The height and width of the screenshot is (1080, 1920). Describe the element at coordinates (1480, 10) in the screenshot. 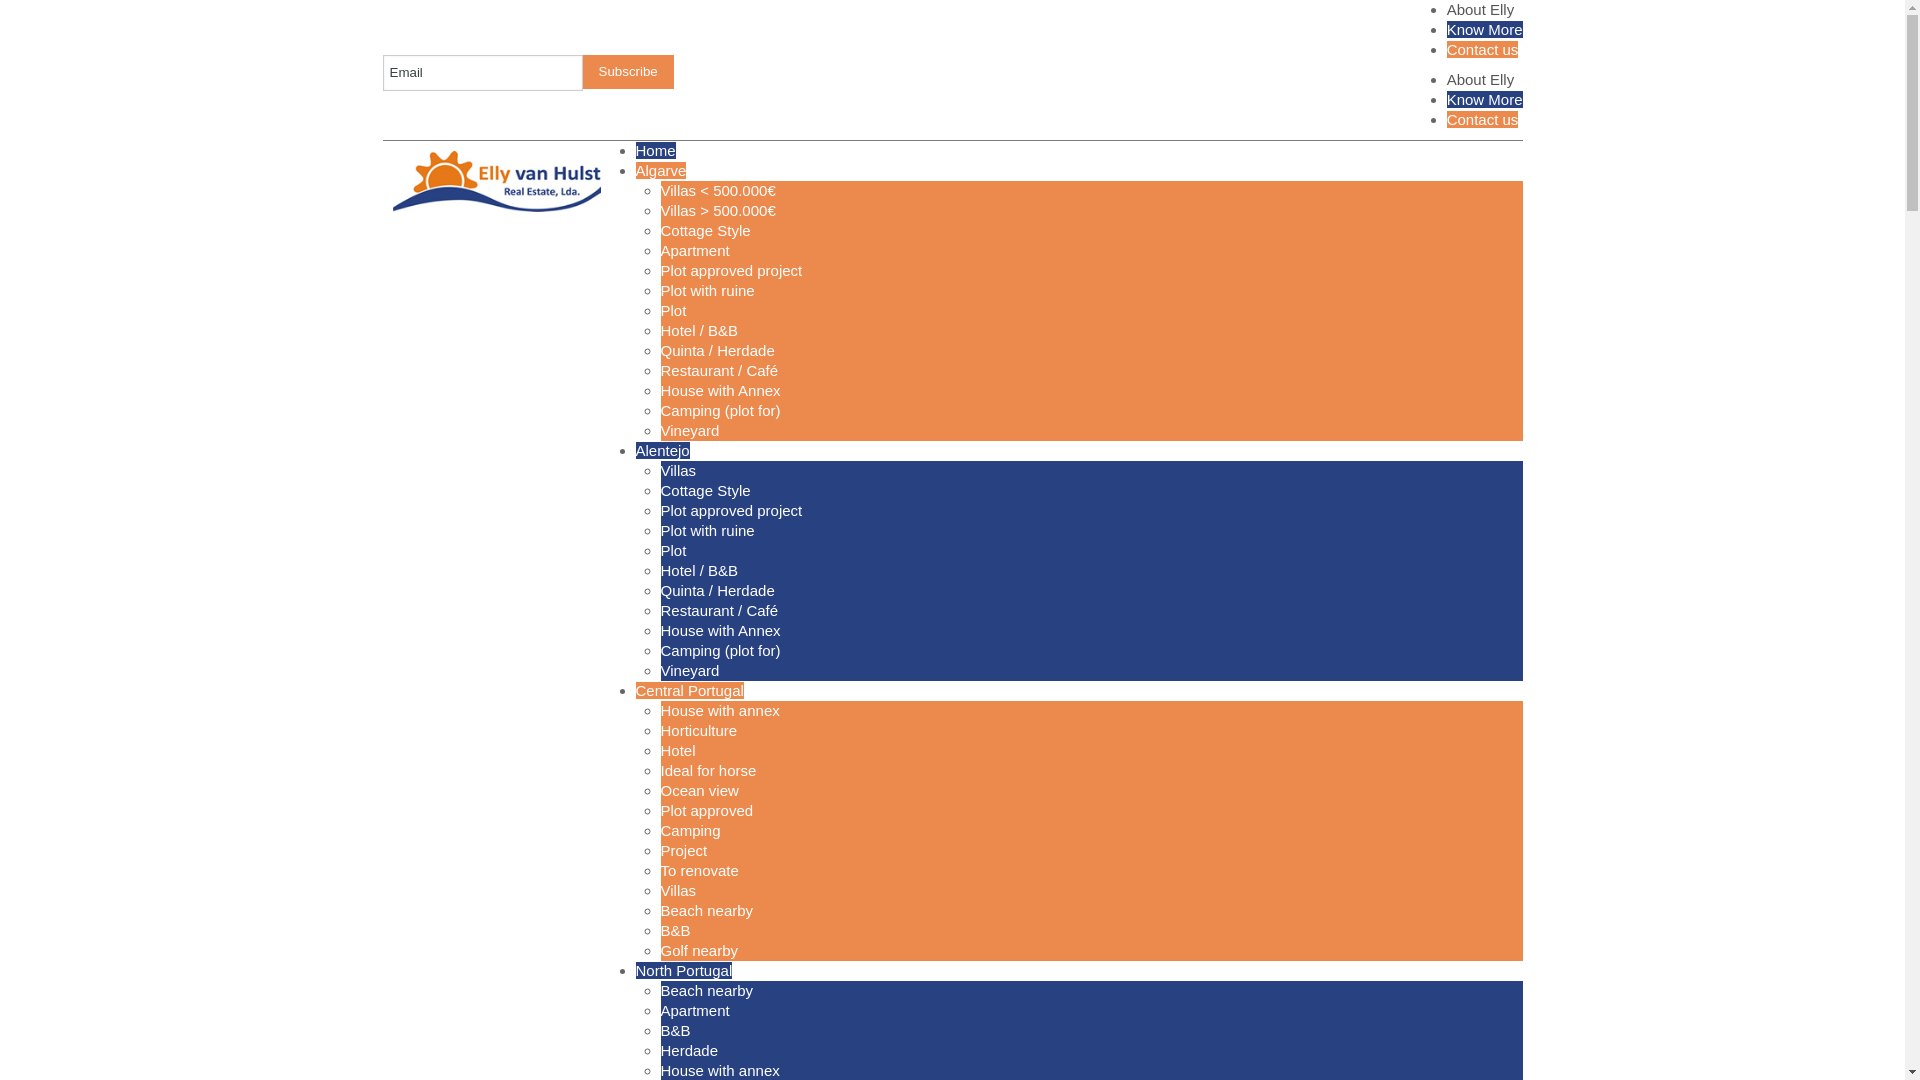

I see `About Elly` at that location.